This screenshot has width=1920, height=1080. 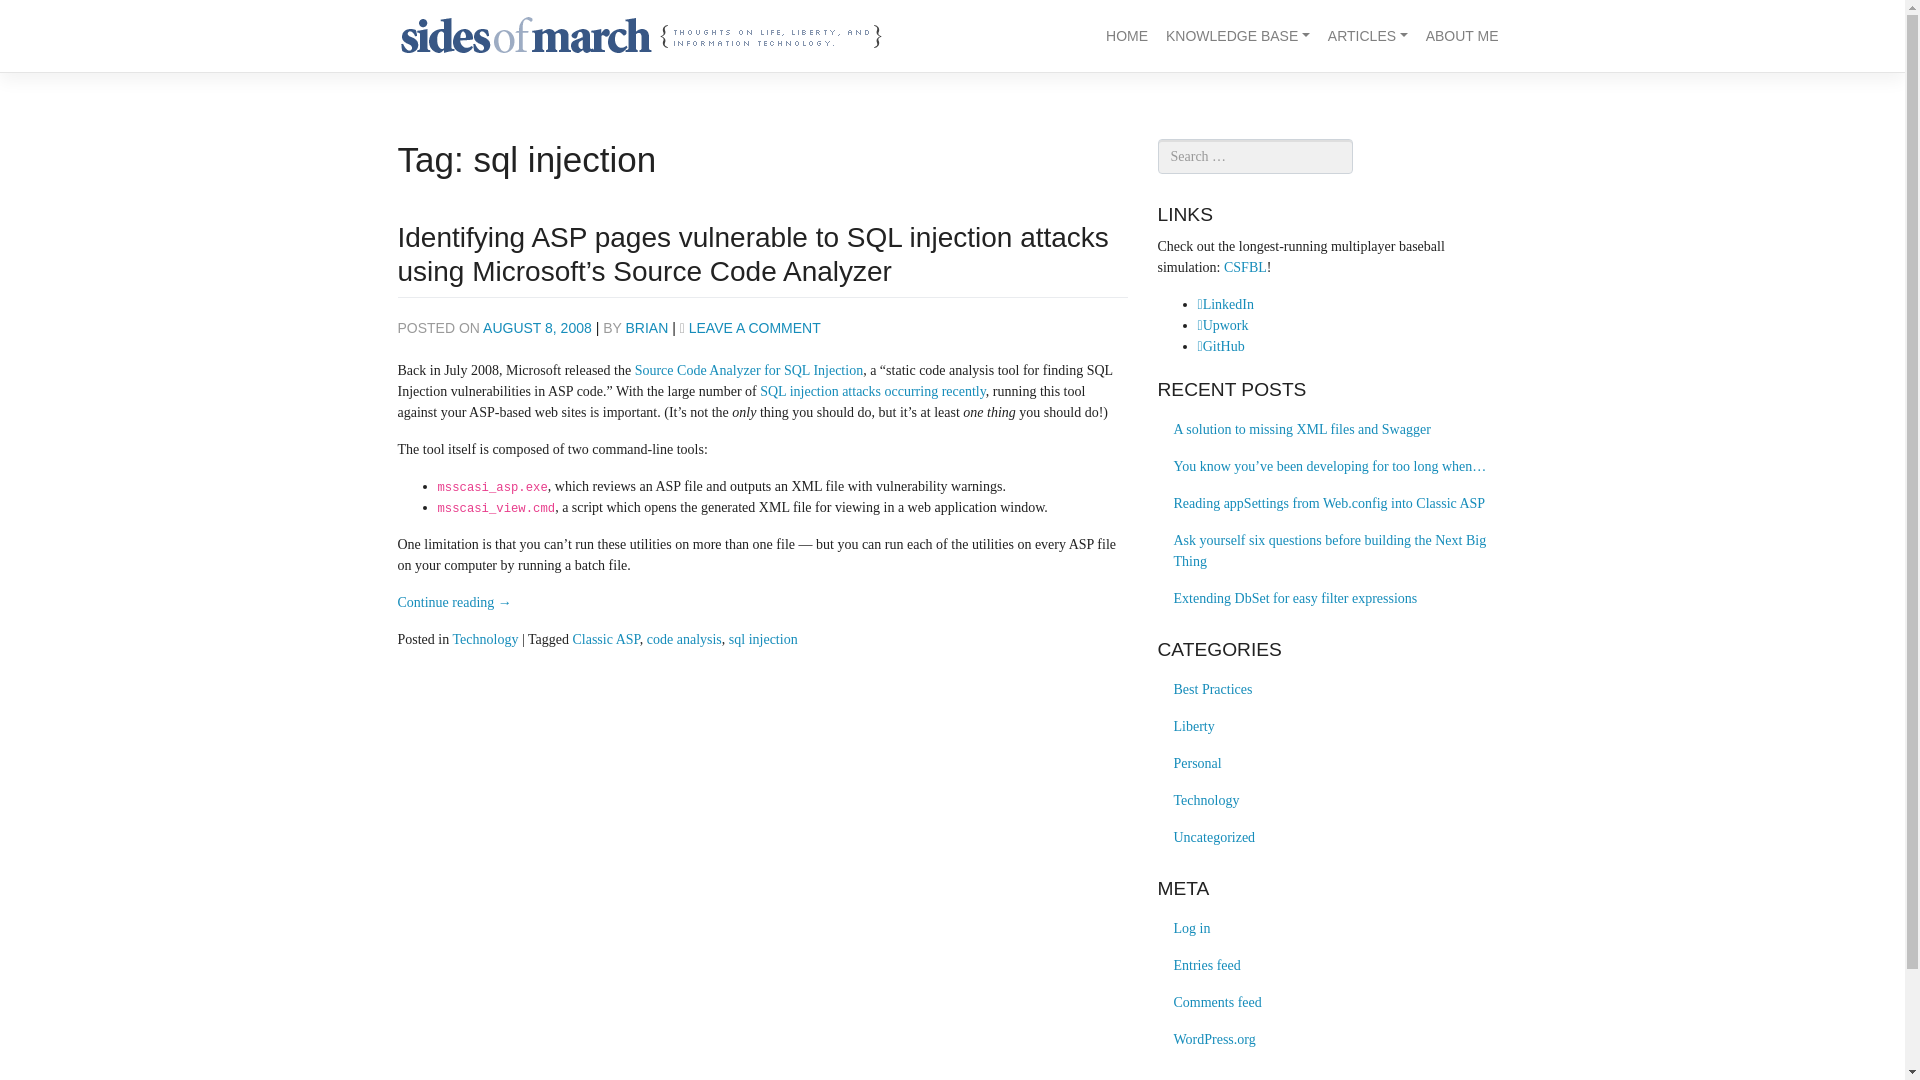 What do you see at coordinates (484, 638) in the screenshot?
I see `Technology` at bounding box center [484, 638].